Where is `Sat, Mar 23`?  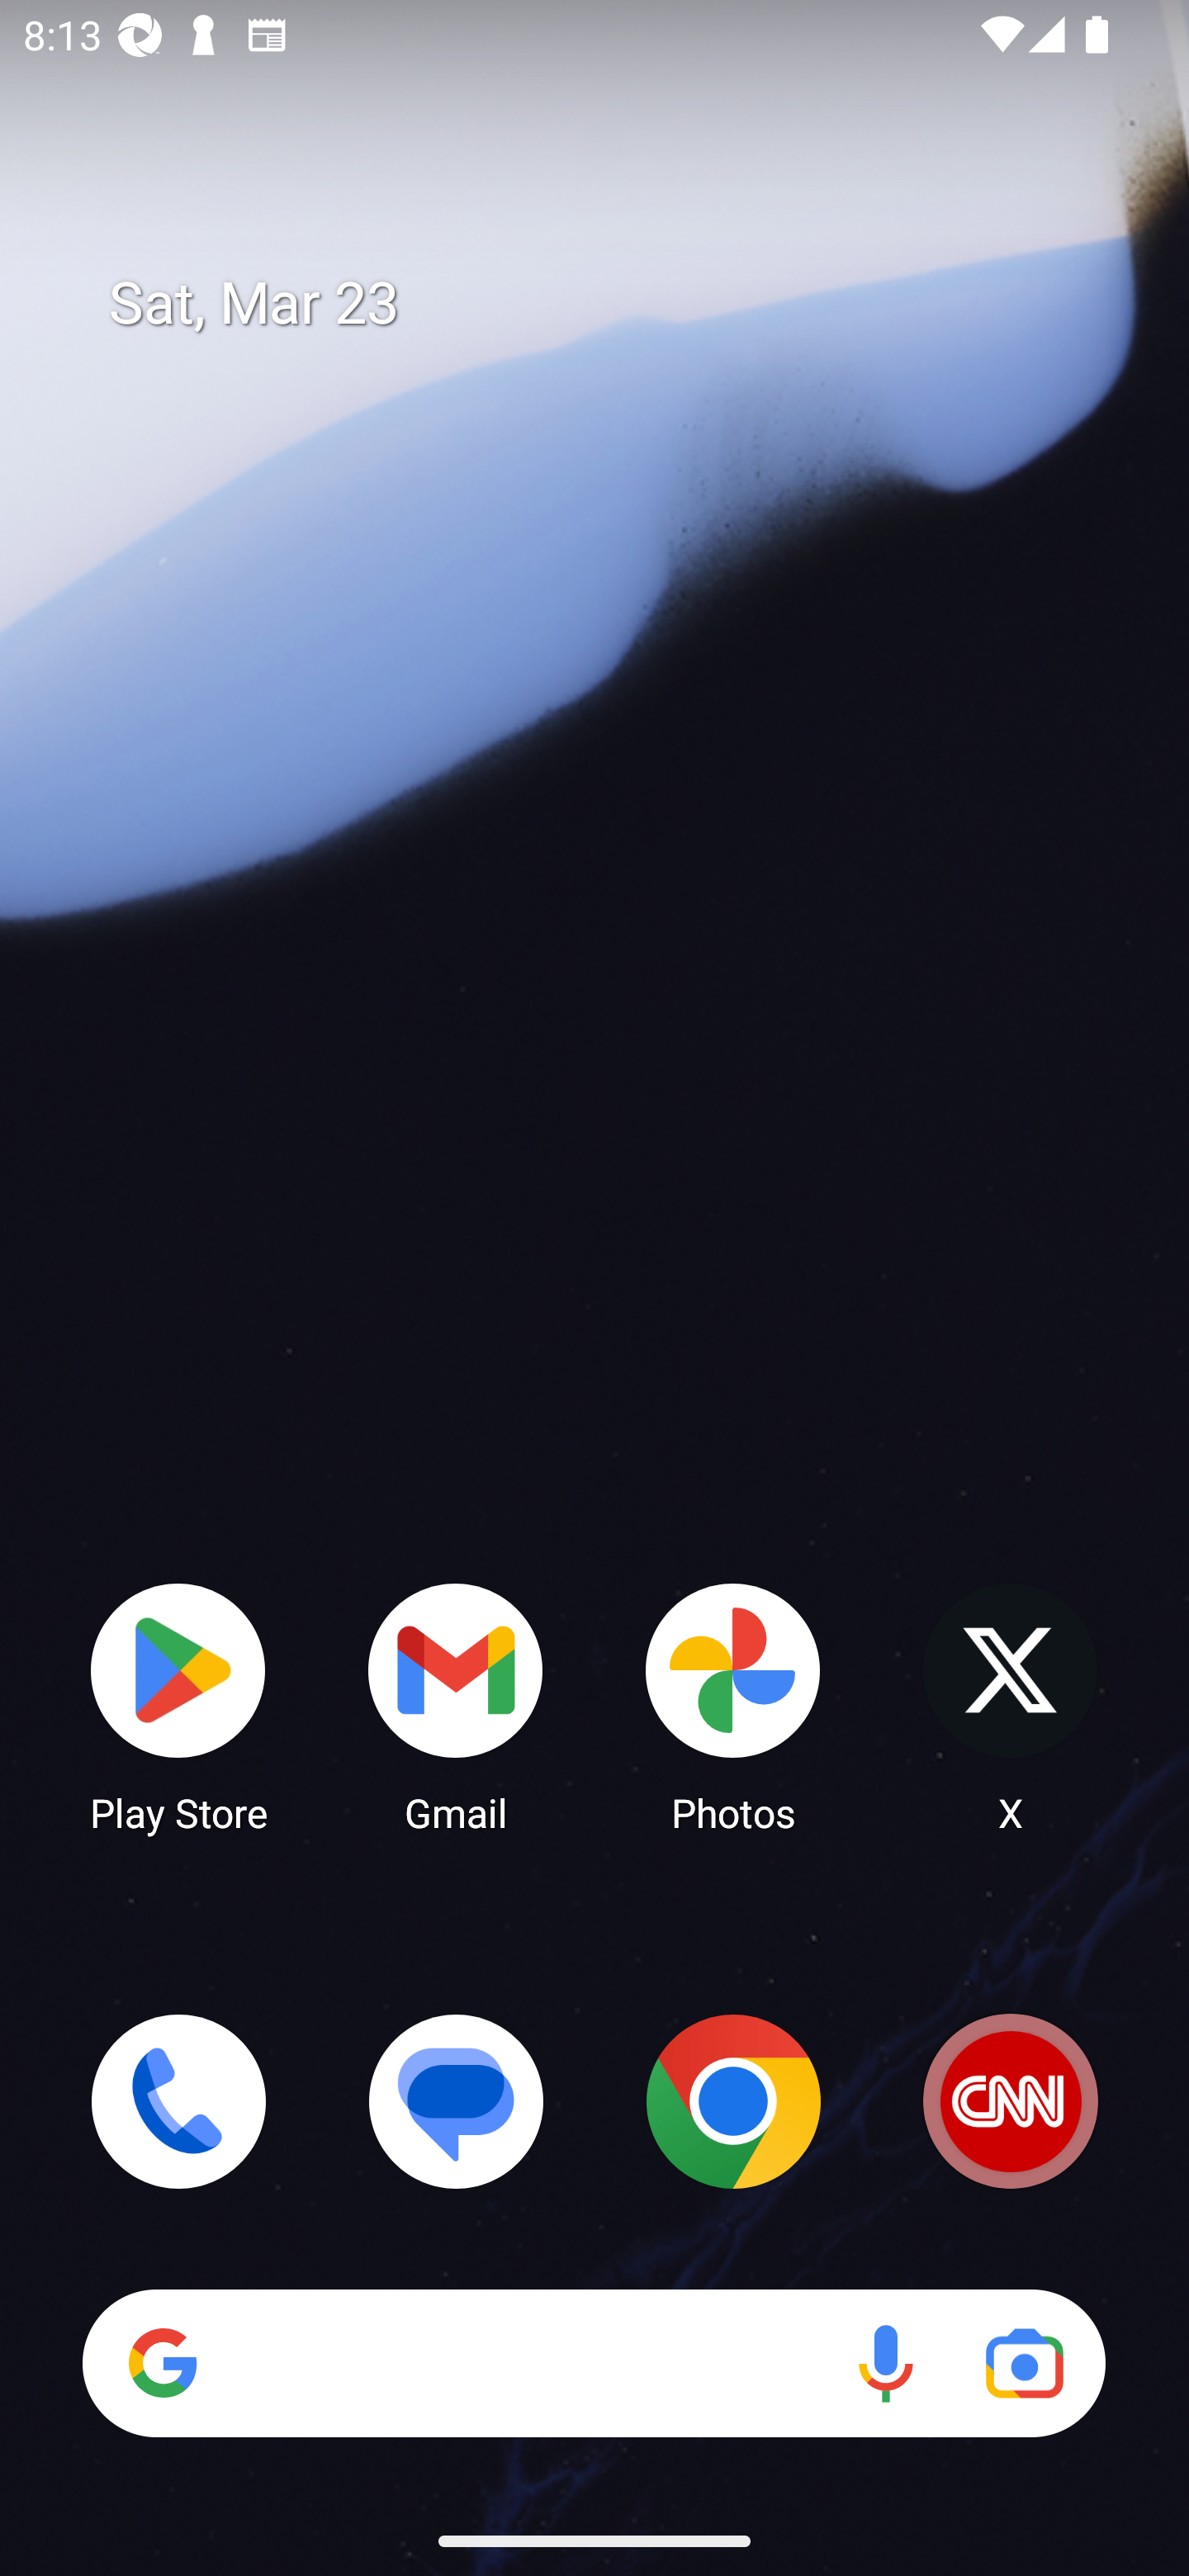
Sat, Mar 23 is located at coordinates (618, 304).